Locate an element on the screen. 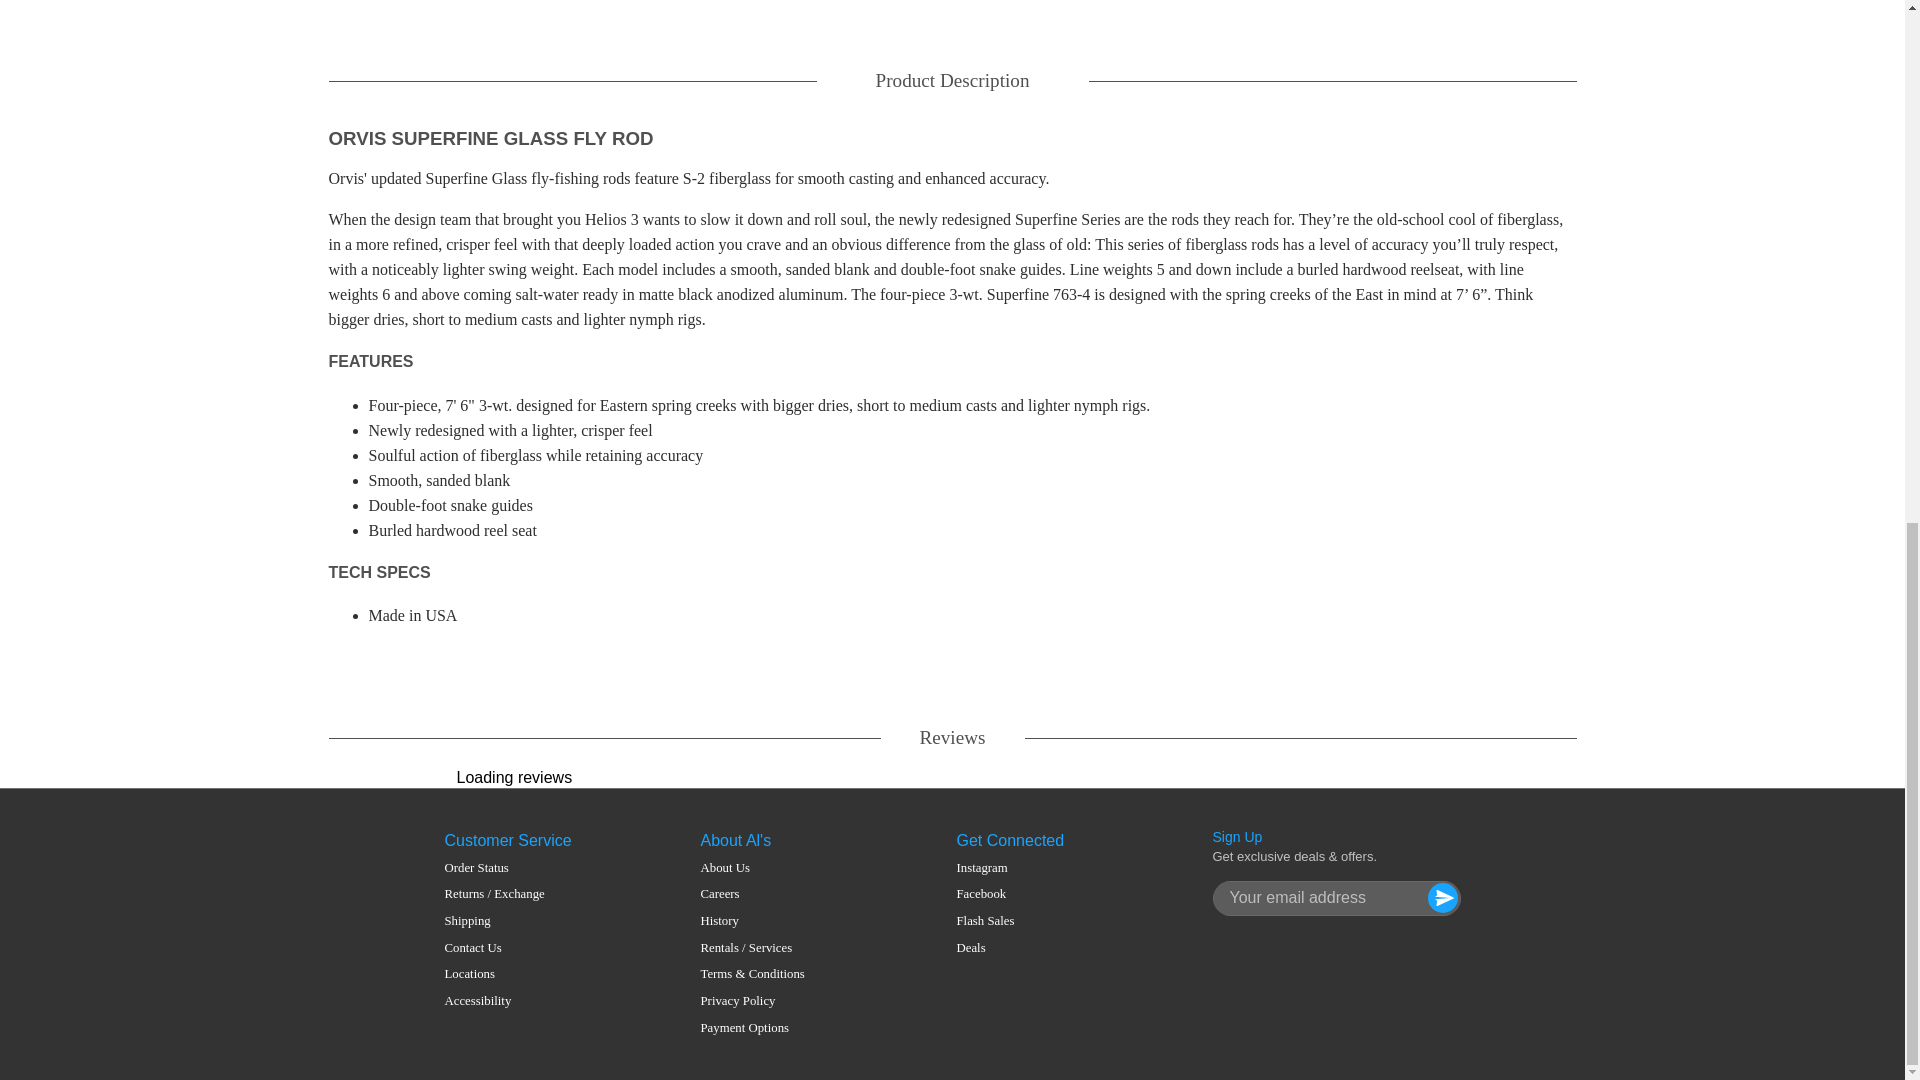 Image resolution: width=1920 pixels, height=1080 pixels. Accessibility is located at coordinates (493, 1000).